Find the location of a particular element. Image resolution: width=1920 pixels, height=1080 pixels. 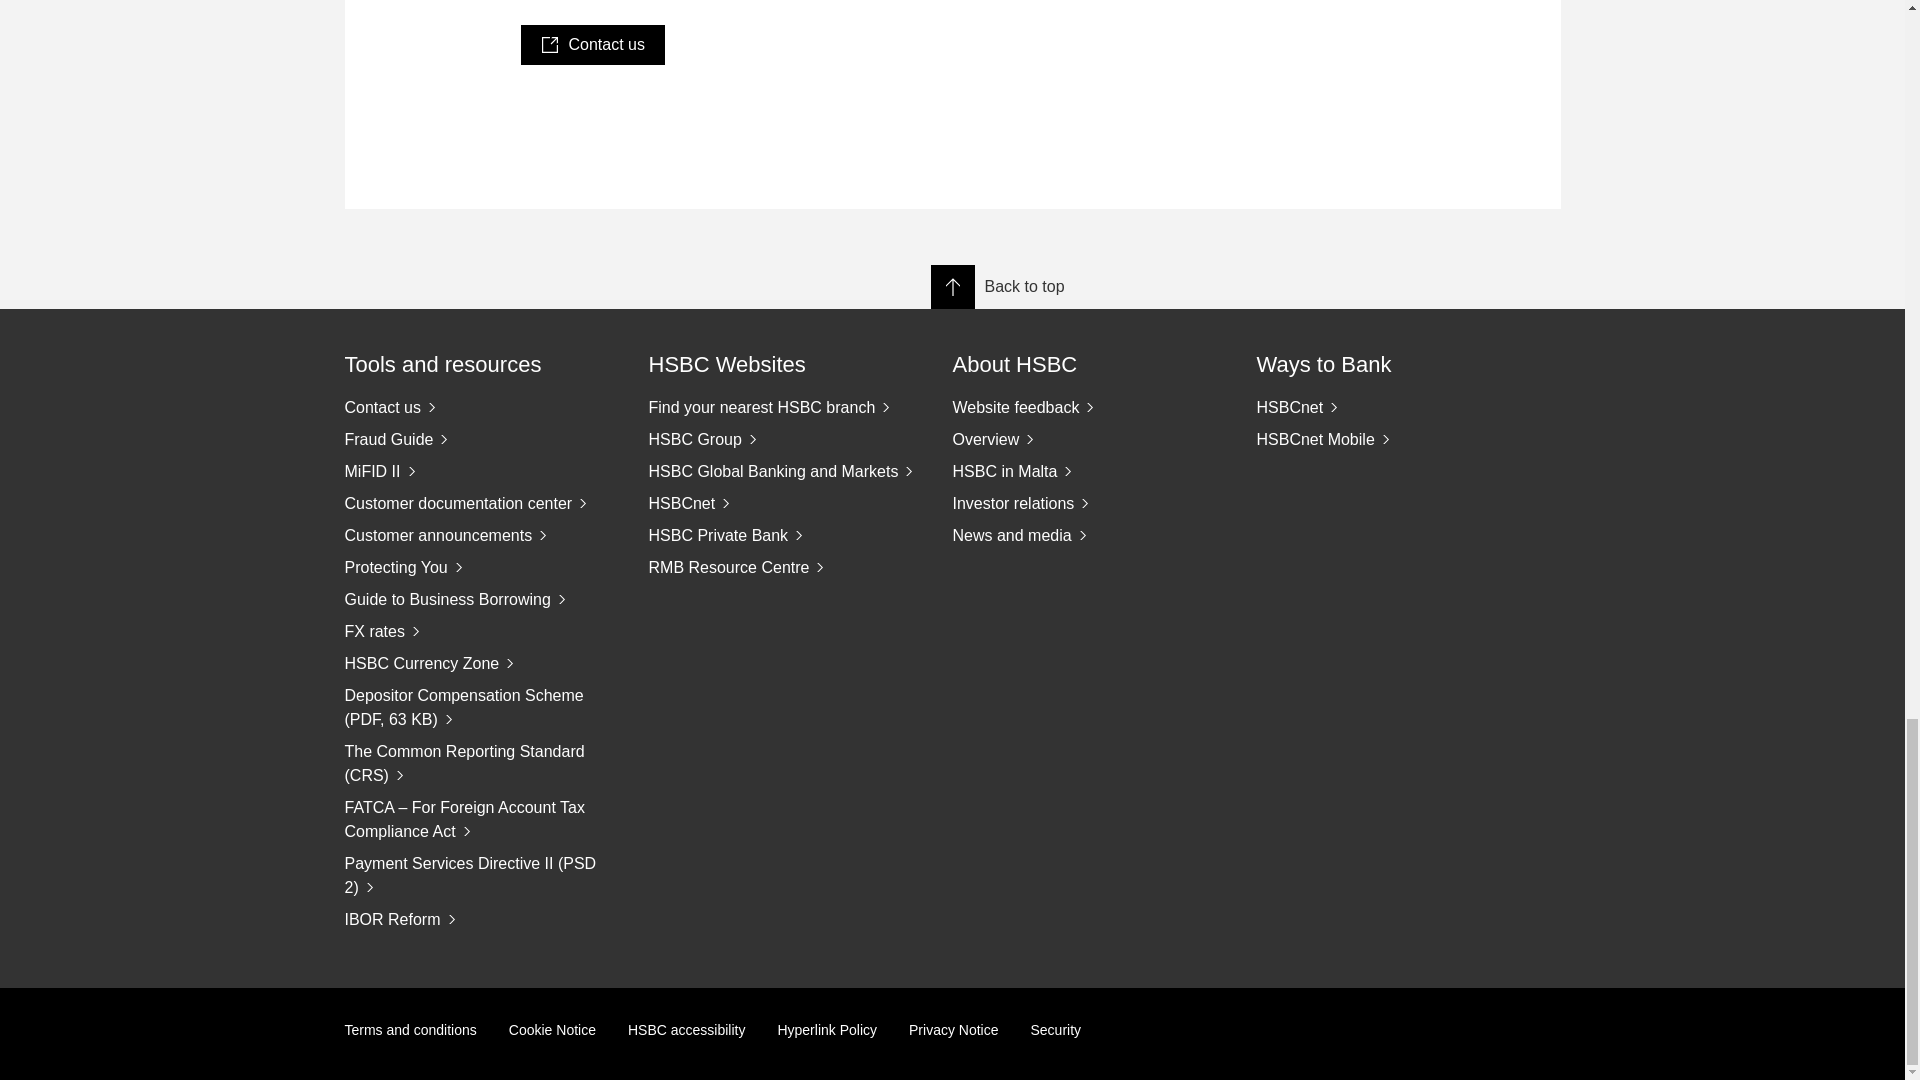

Find your nearest HSBC branch is located at coordinates (784, 408).